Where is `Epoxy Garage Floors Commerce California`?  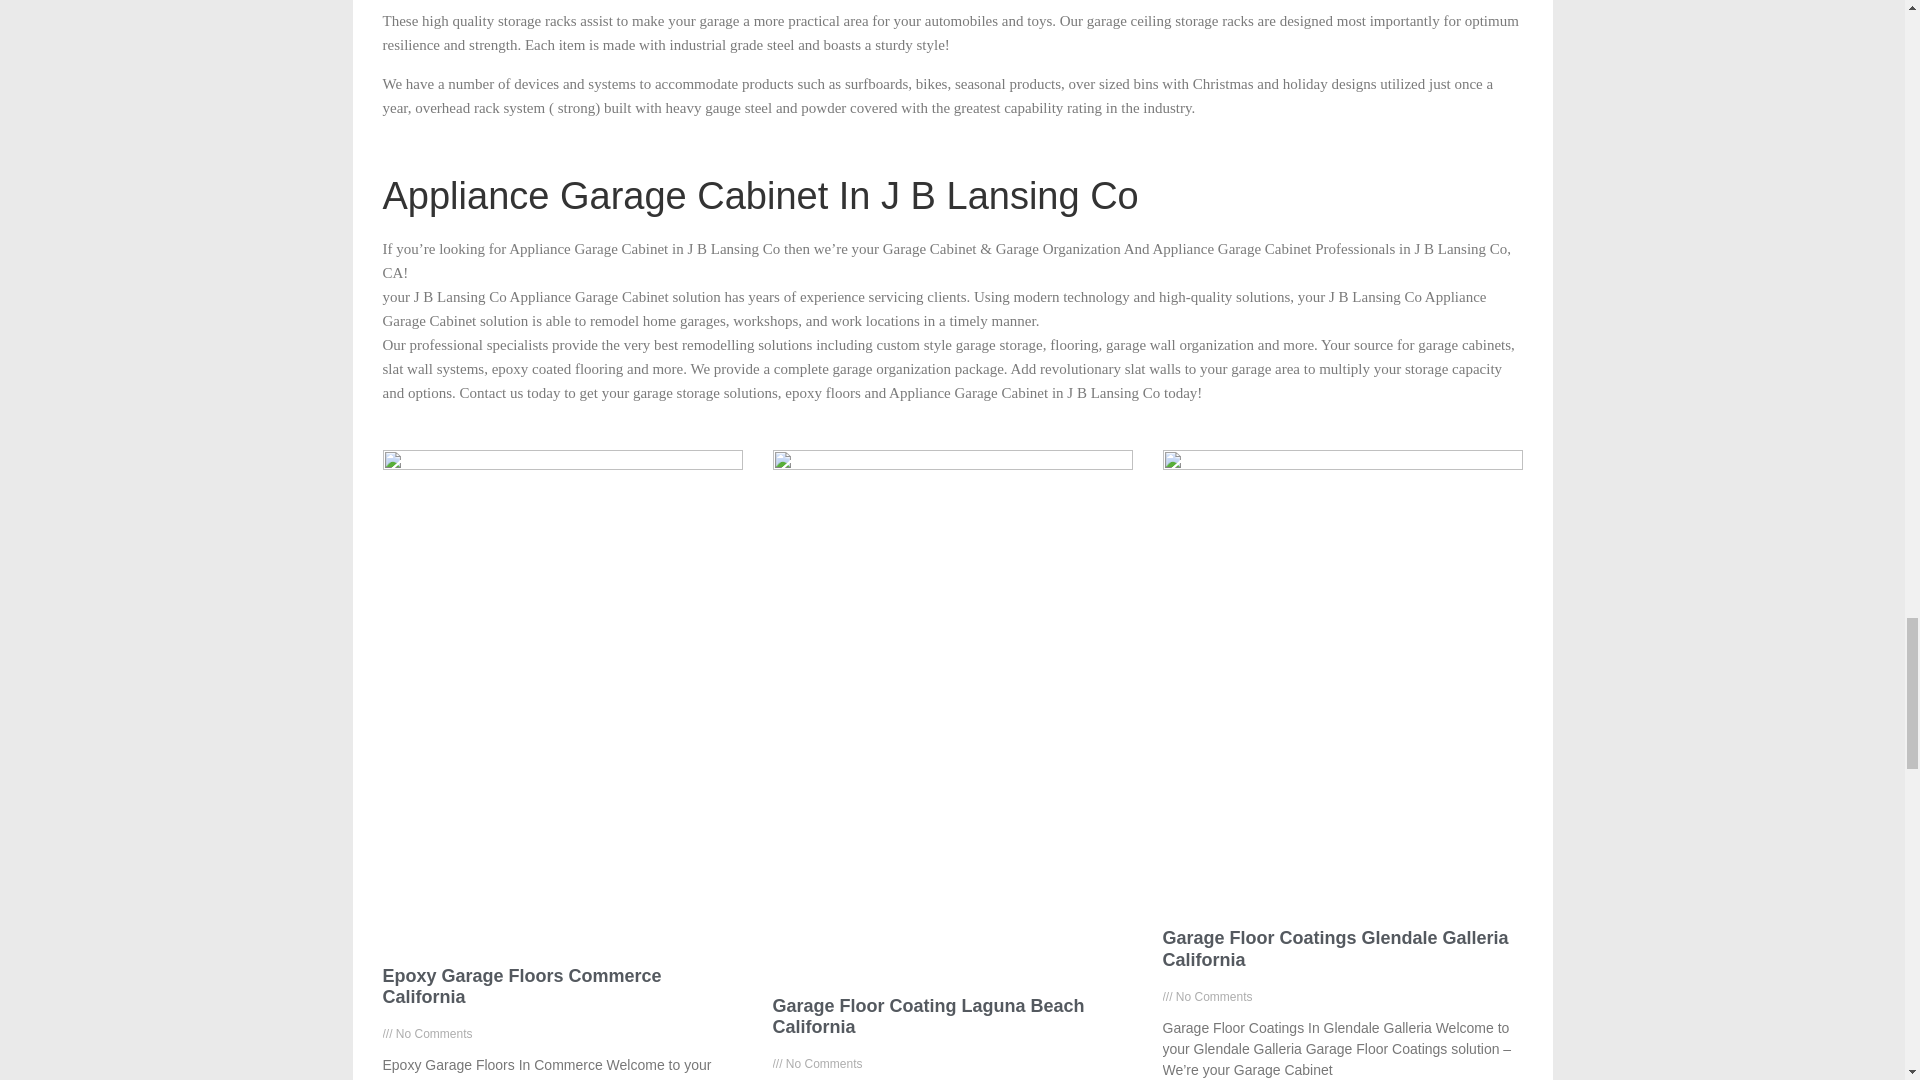
Epoxy Garage Floors Commerce California is located at coordinates (521, 986).